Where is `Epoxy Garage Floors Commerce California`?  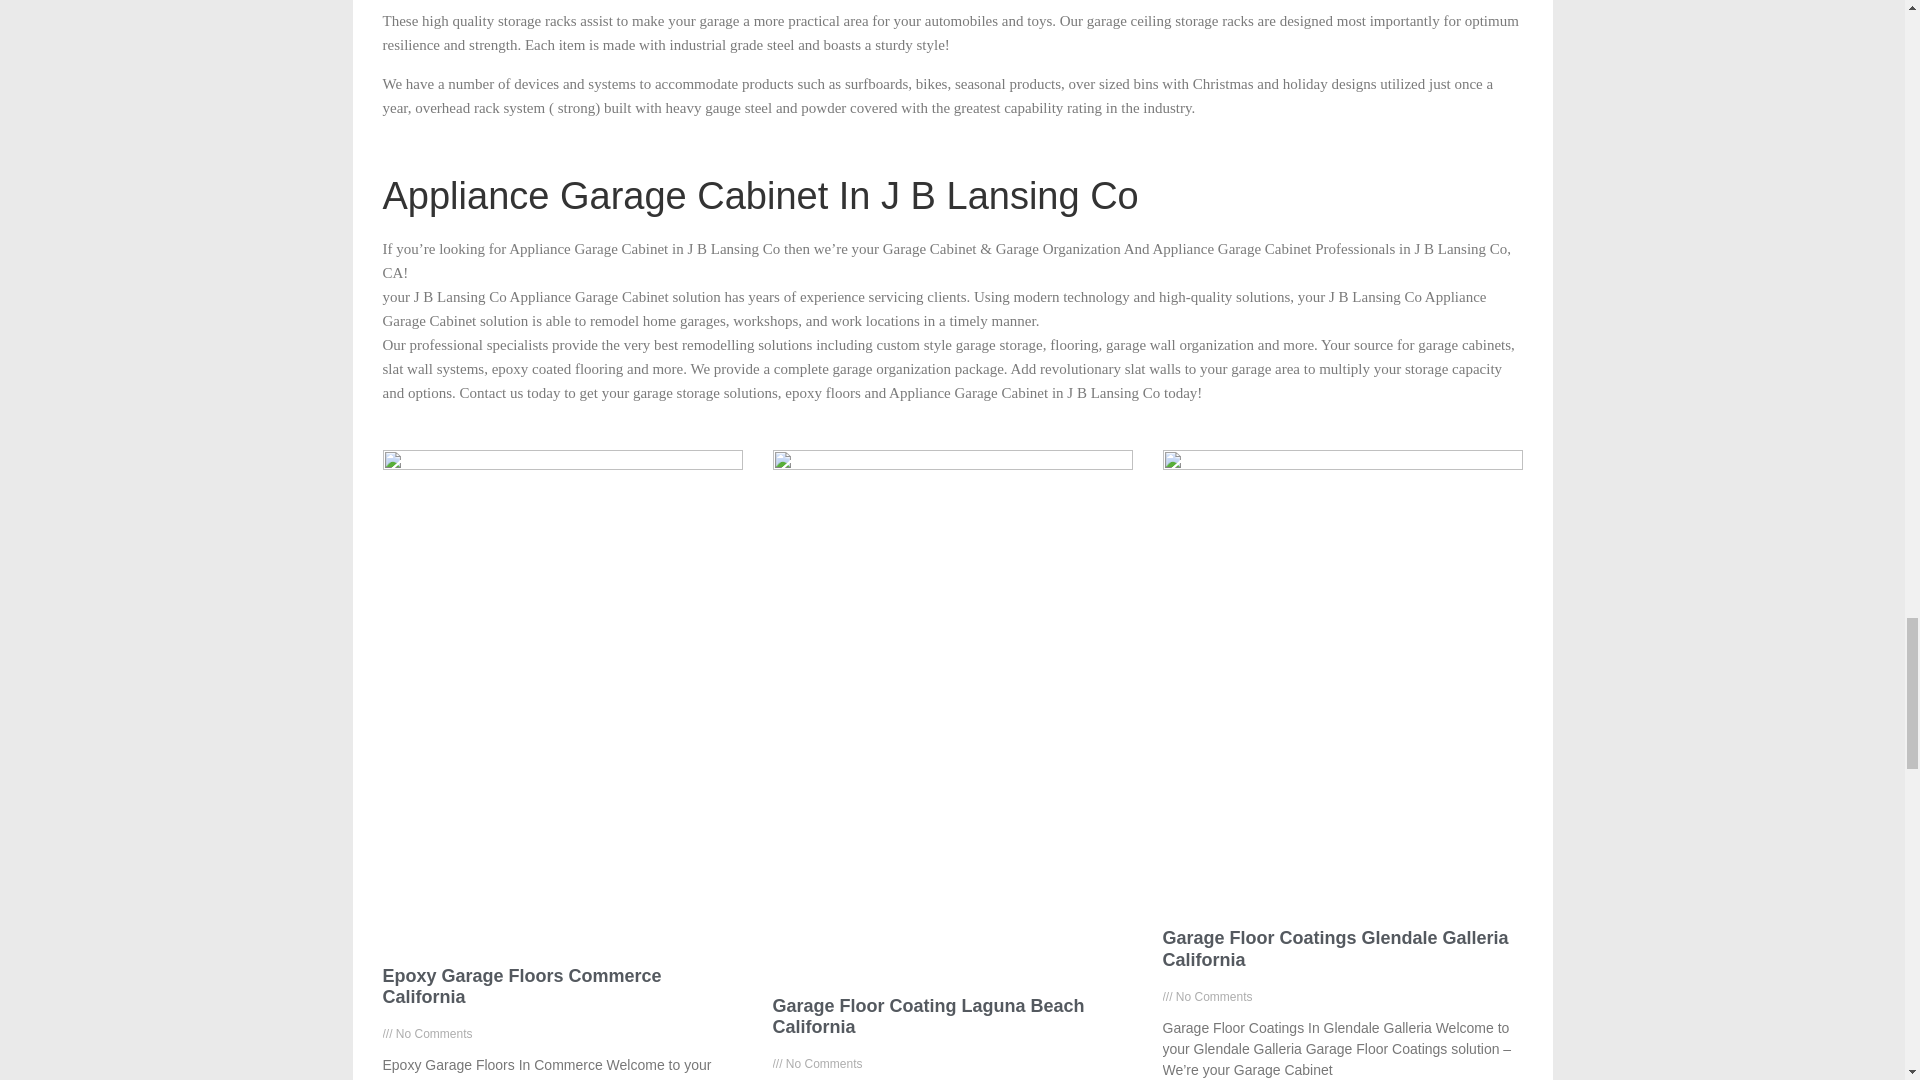
Epoxy Garage Floors Commerce California is located at coordinates (521, 986).